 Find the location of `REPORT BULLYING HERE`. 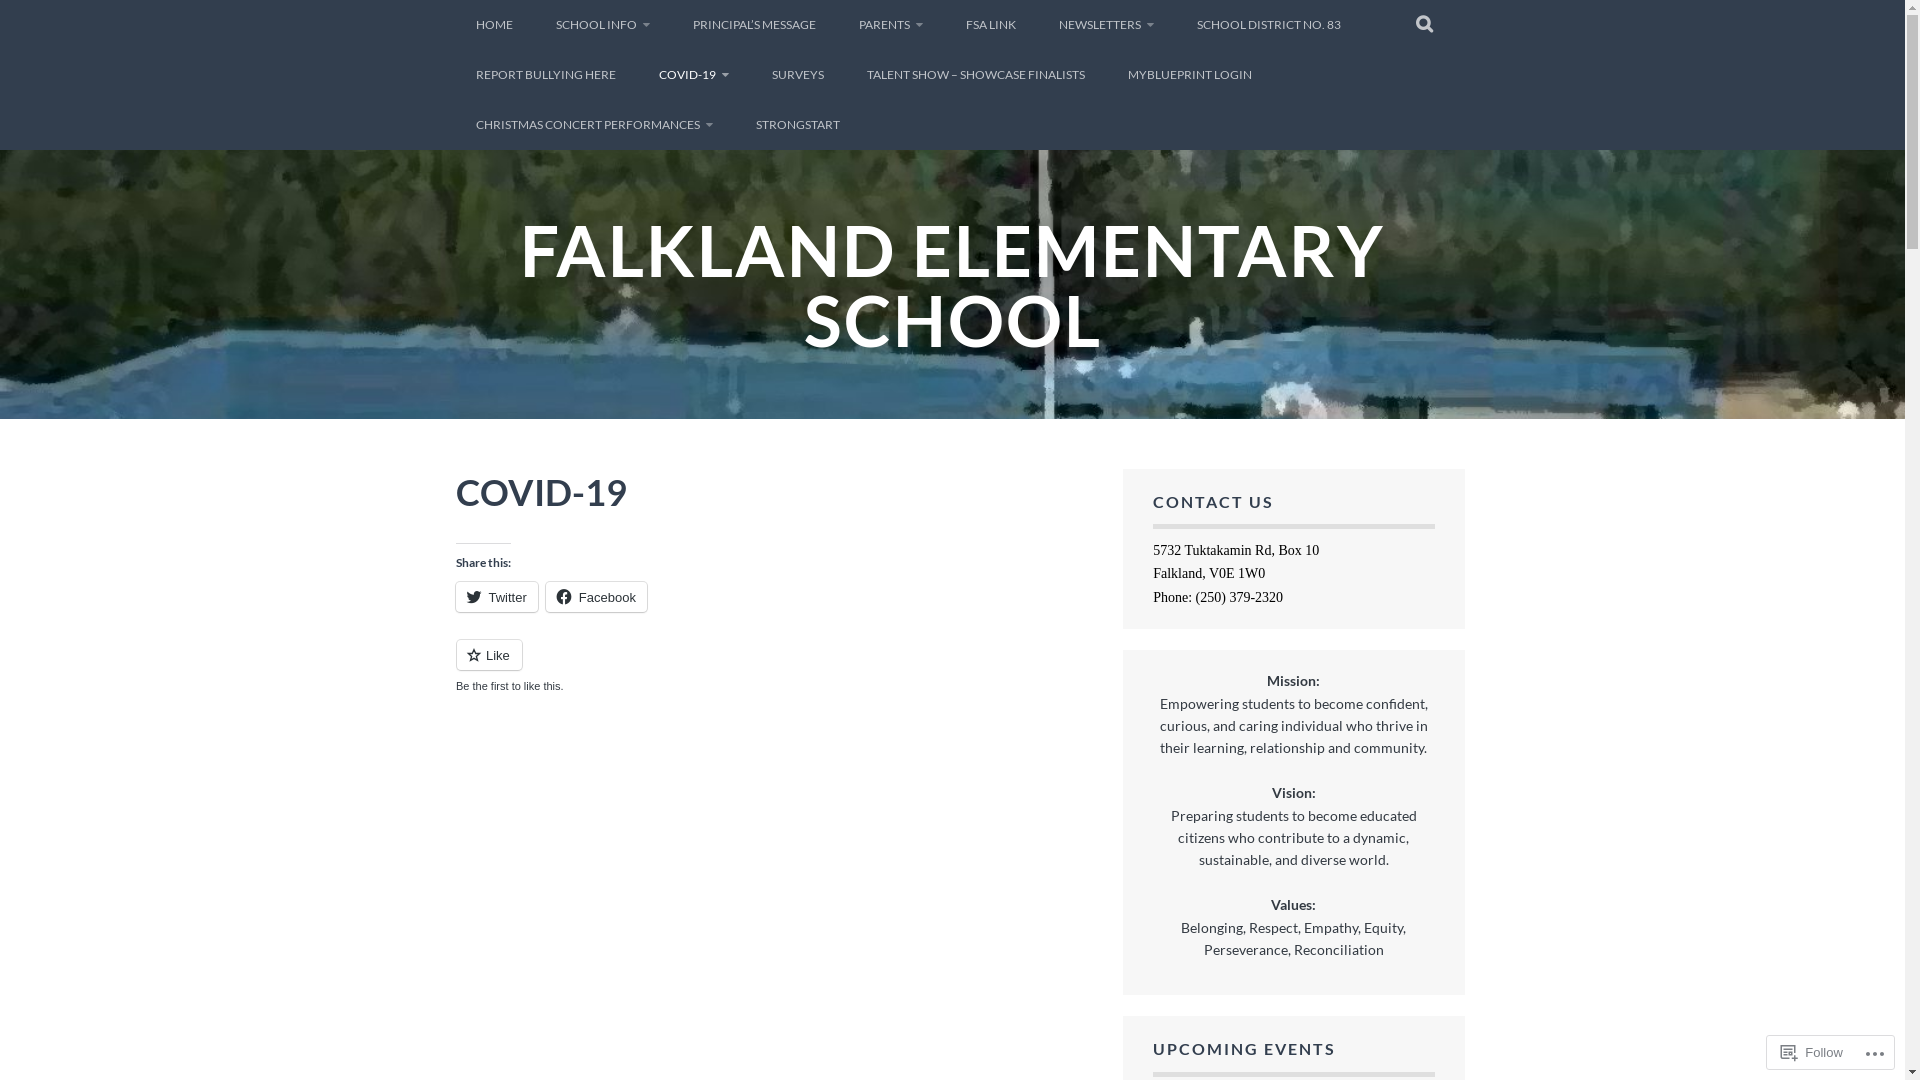

REPORT BULLYING HERE is located at coordinates (546, 75).